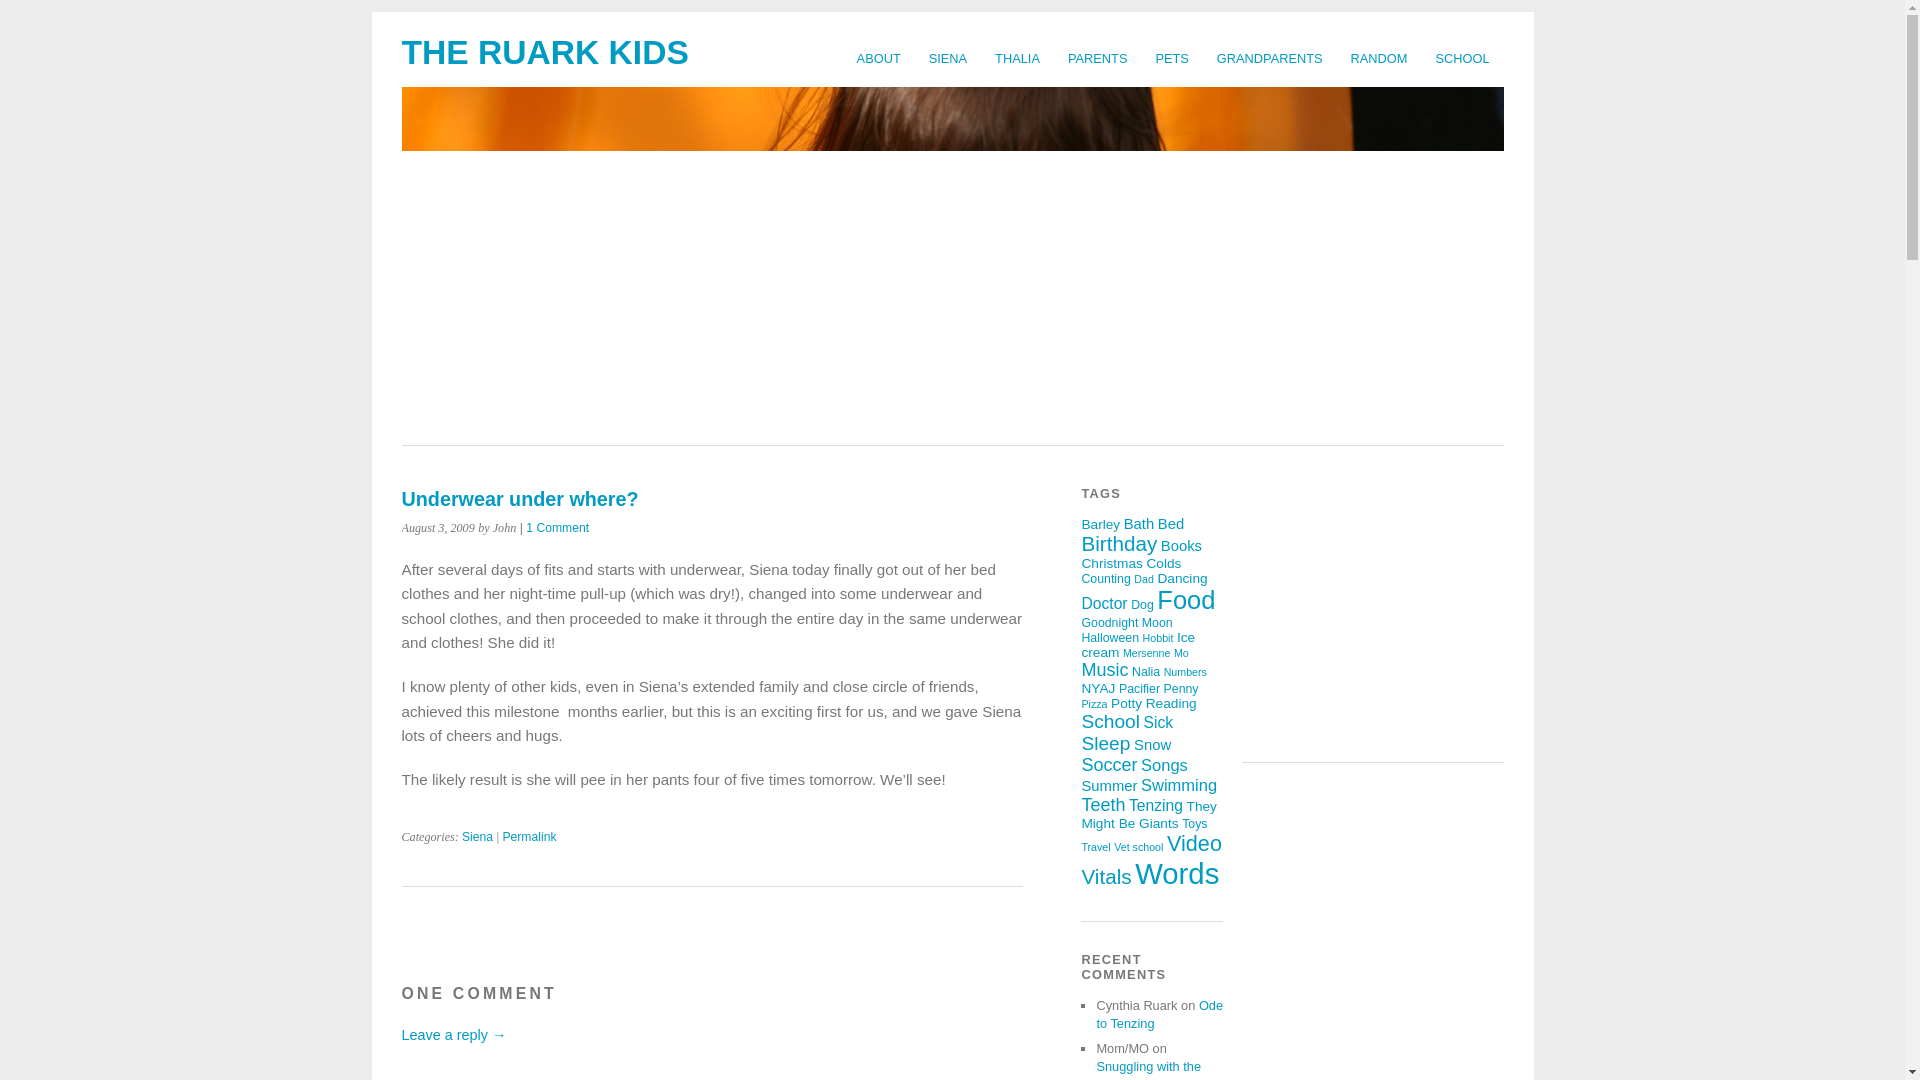  What do you see at coordinates (878, 58) in the screenshot?
I see `ABOUT` at bounding box center [878, 58].